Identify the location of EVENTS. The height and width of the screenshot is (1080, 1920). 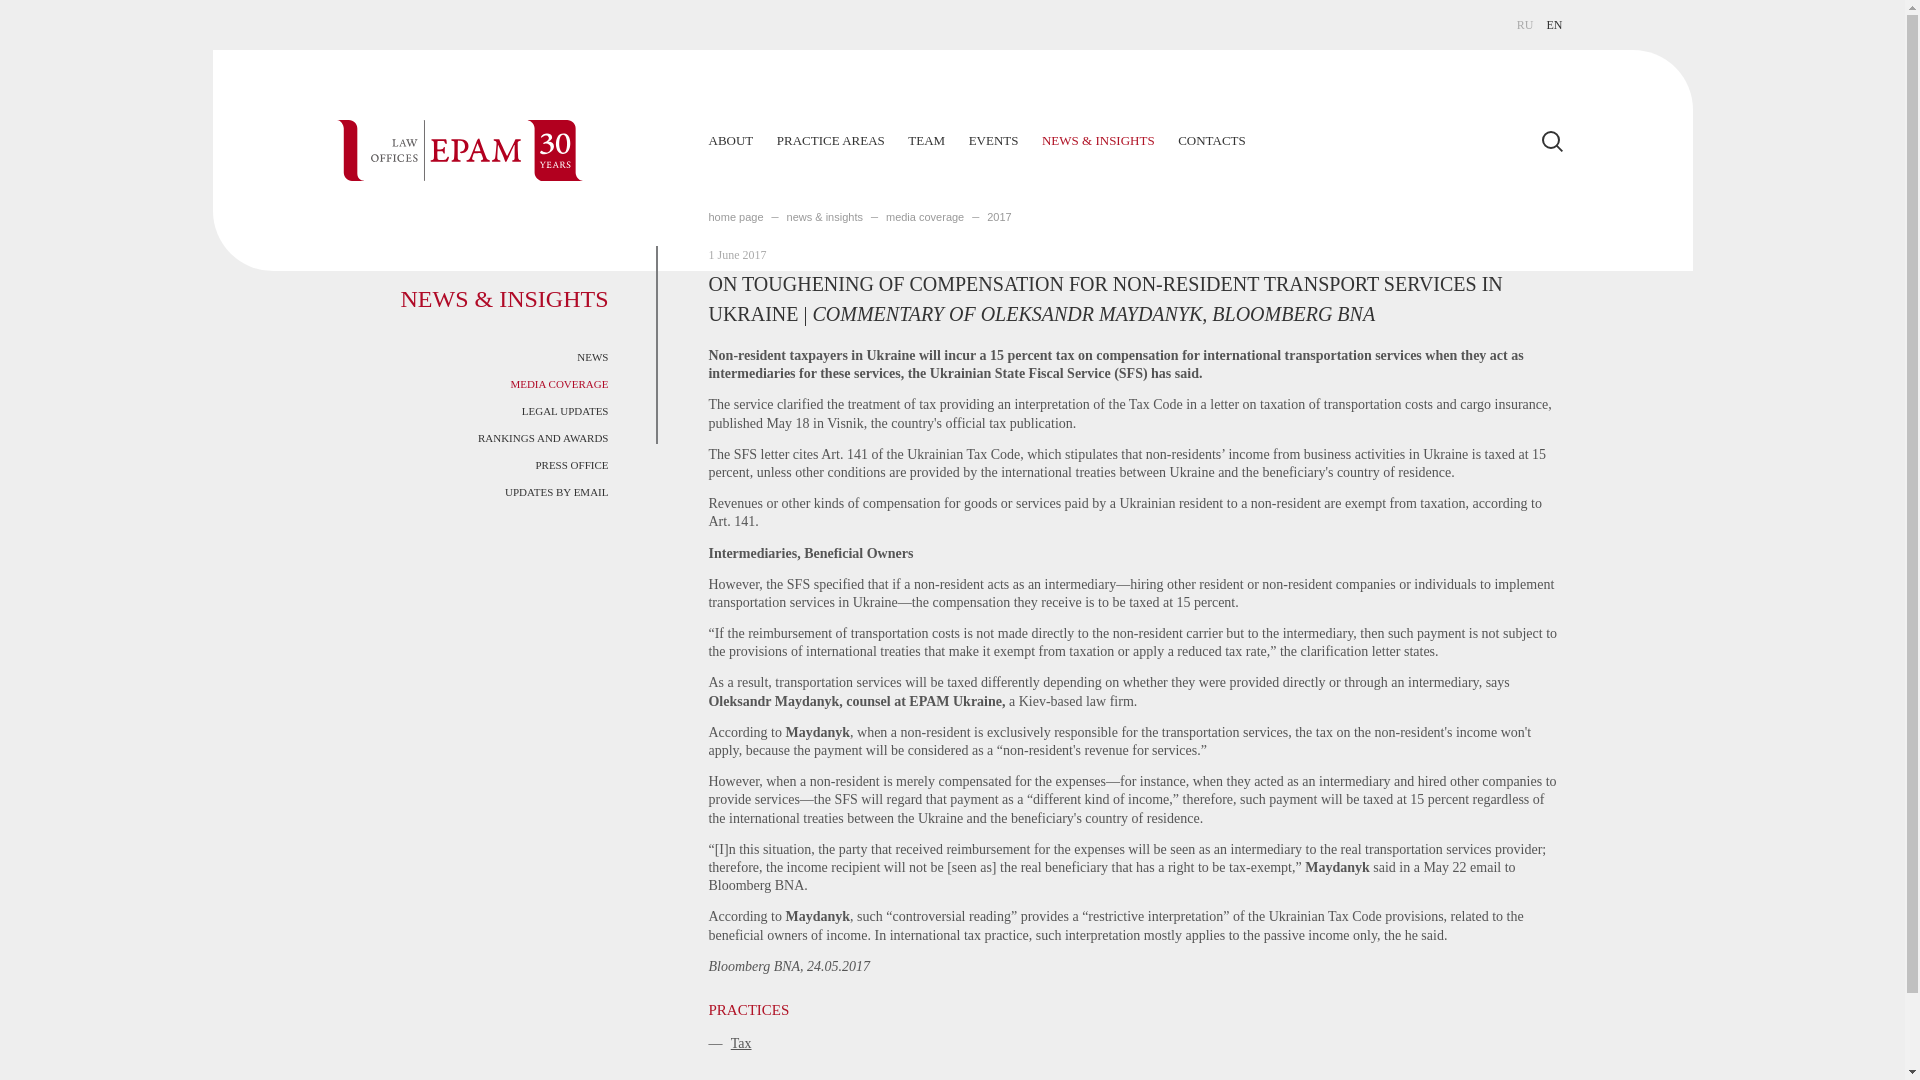
(994, 140).